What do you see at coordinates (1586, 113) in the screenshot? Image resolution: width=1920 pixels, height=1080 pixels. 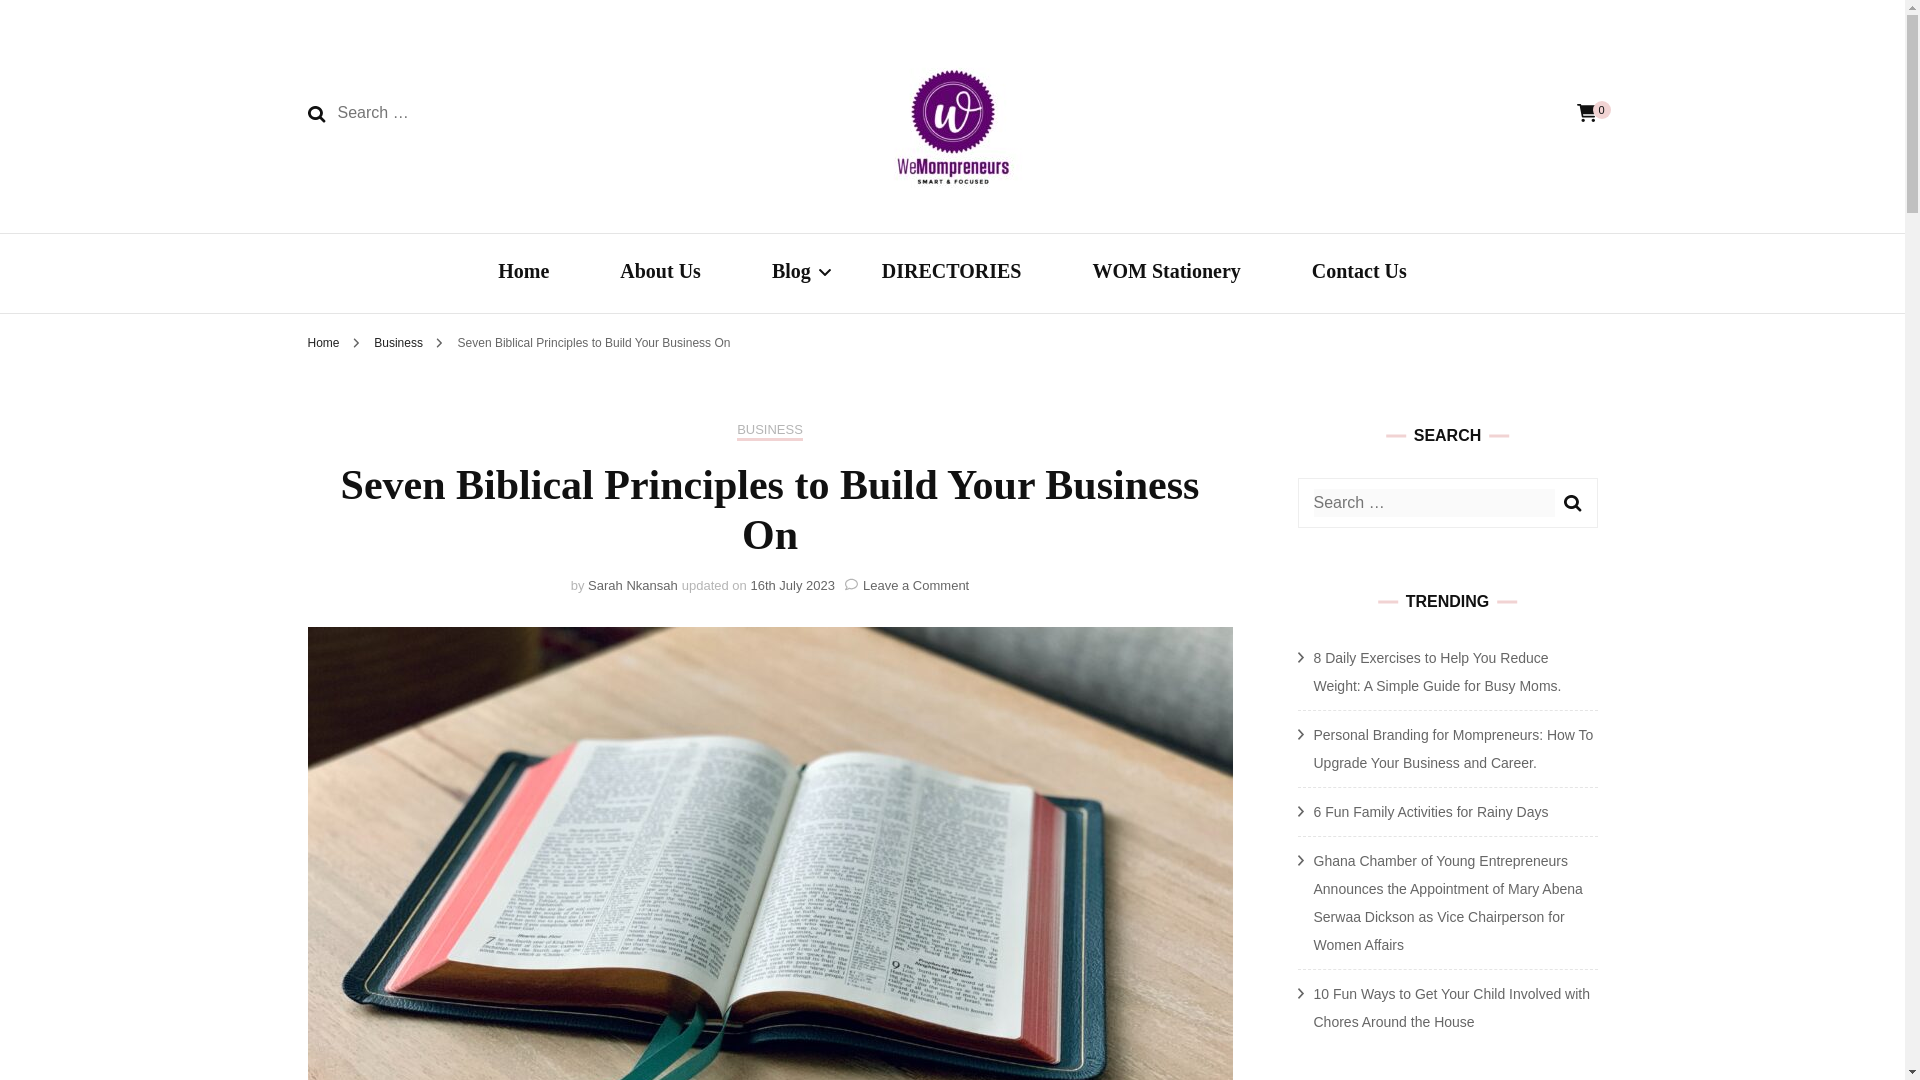 I see `0` at bounding box center [1586, 113].